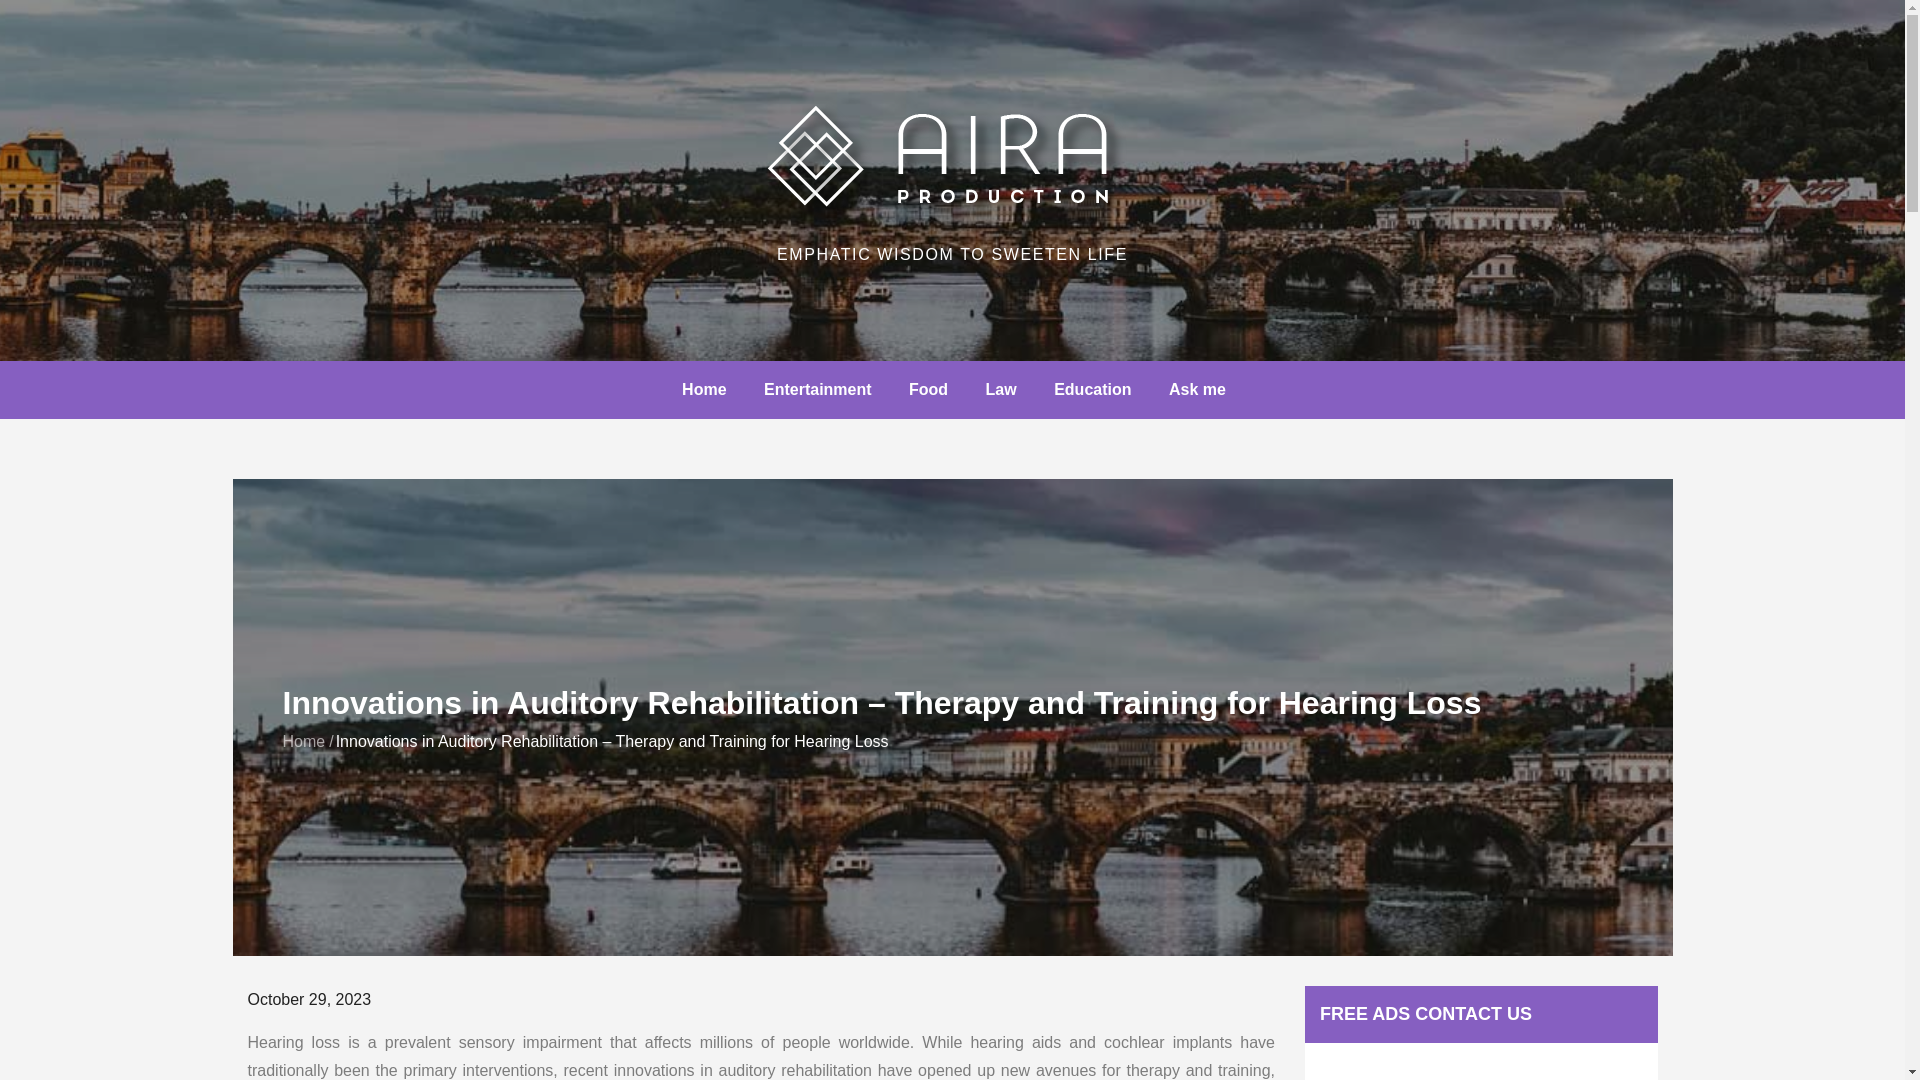  I want to click on Entertainment, so click(818, 390).